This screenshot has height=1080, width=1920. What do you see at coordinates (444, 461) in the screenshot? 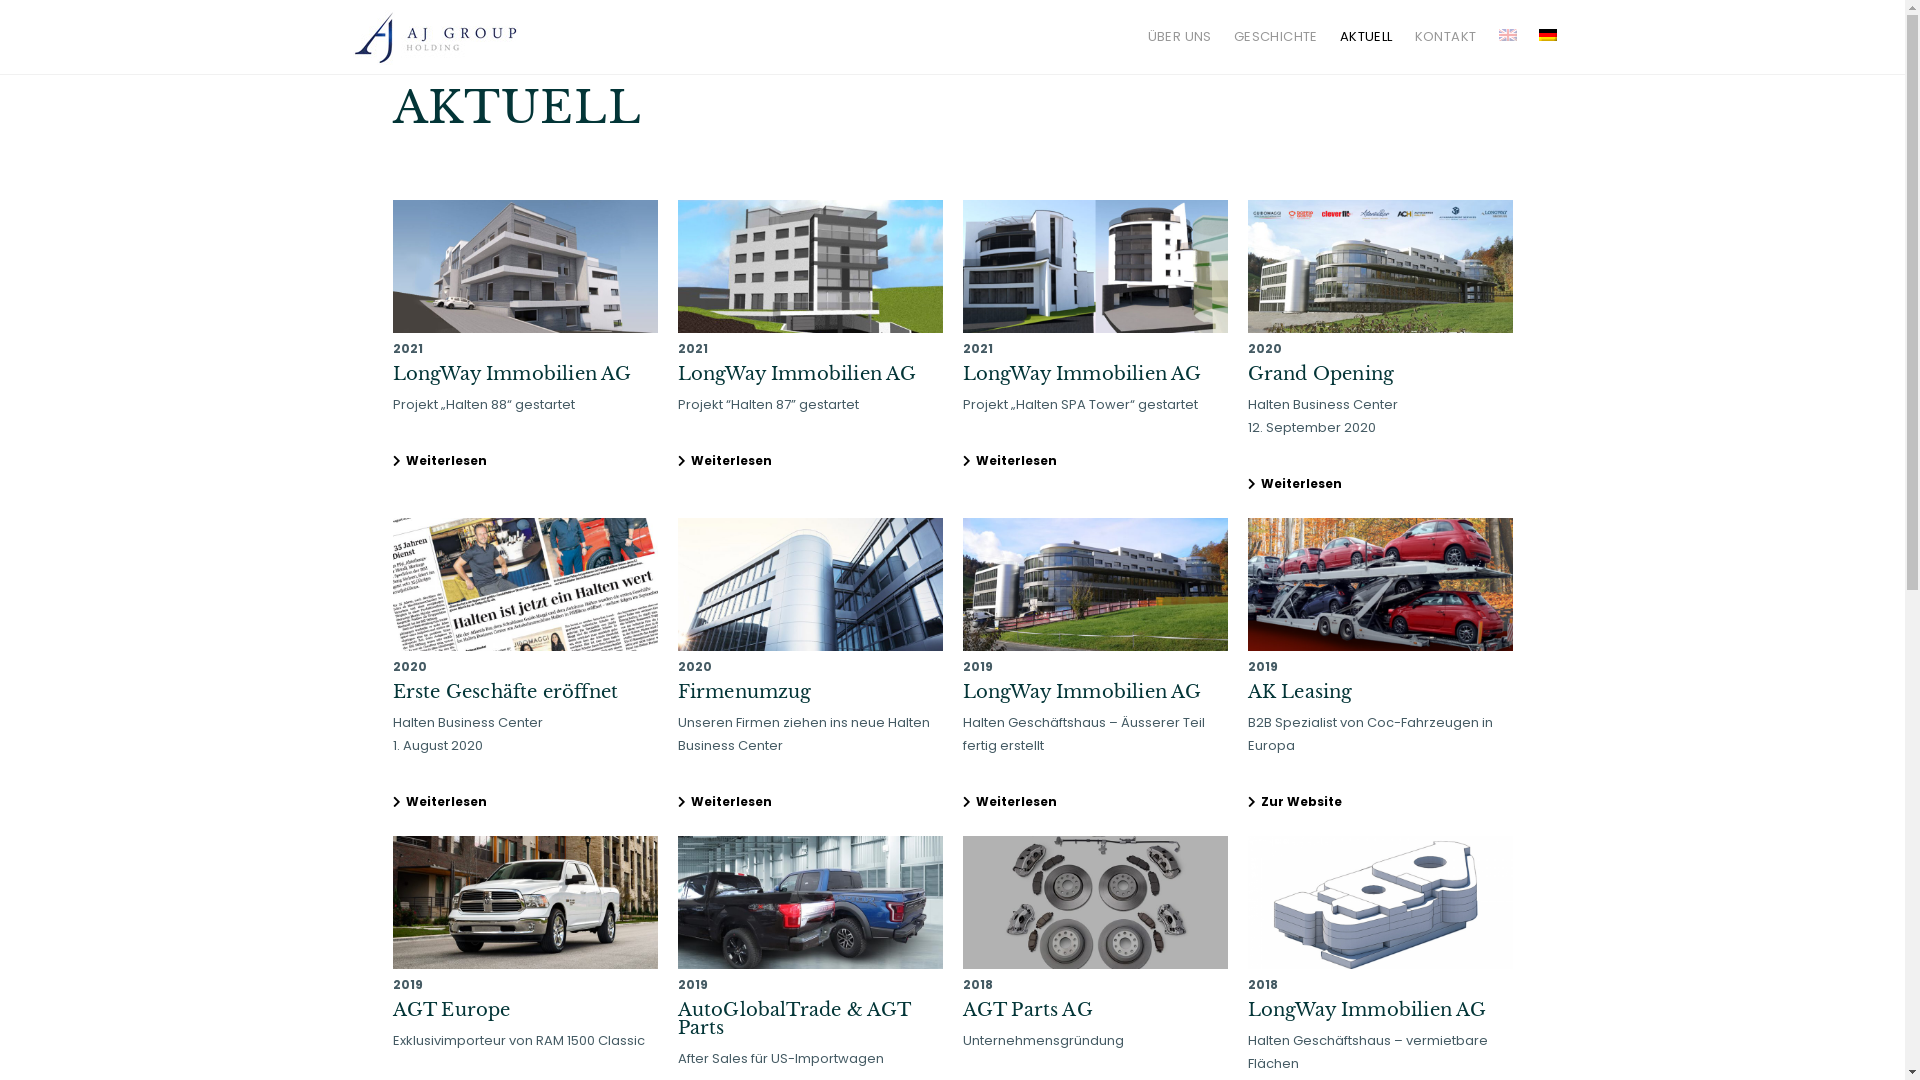
I see `Weiterlesen` at bounding box center [444, 461].